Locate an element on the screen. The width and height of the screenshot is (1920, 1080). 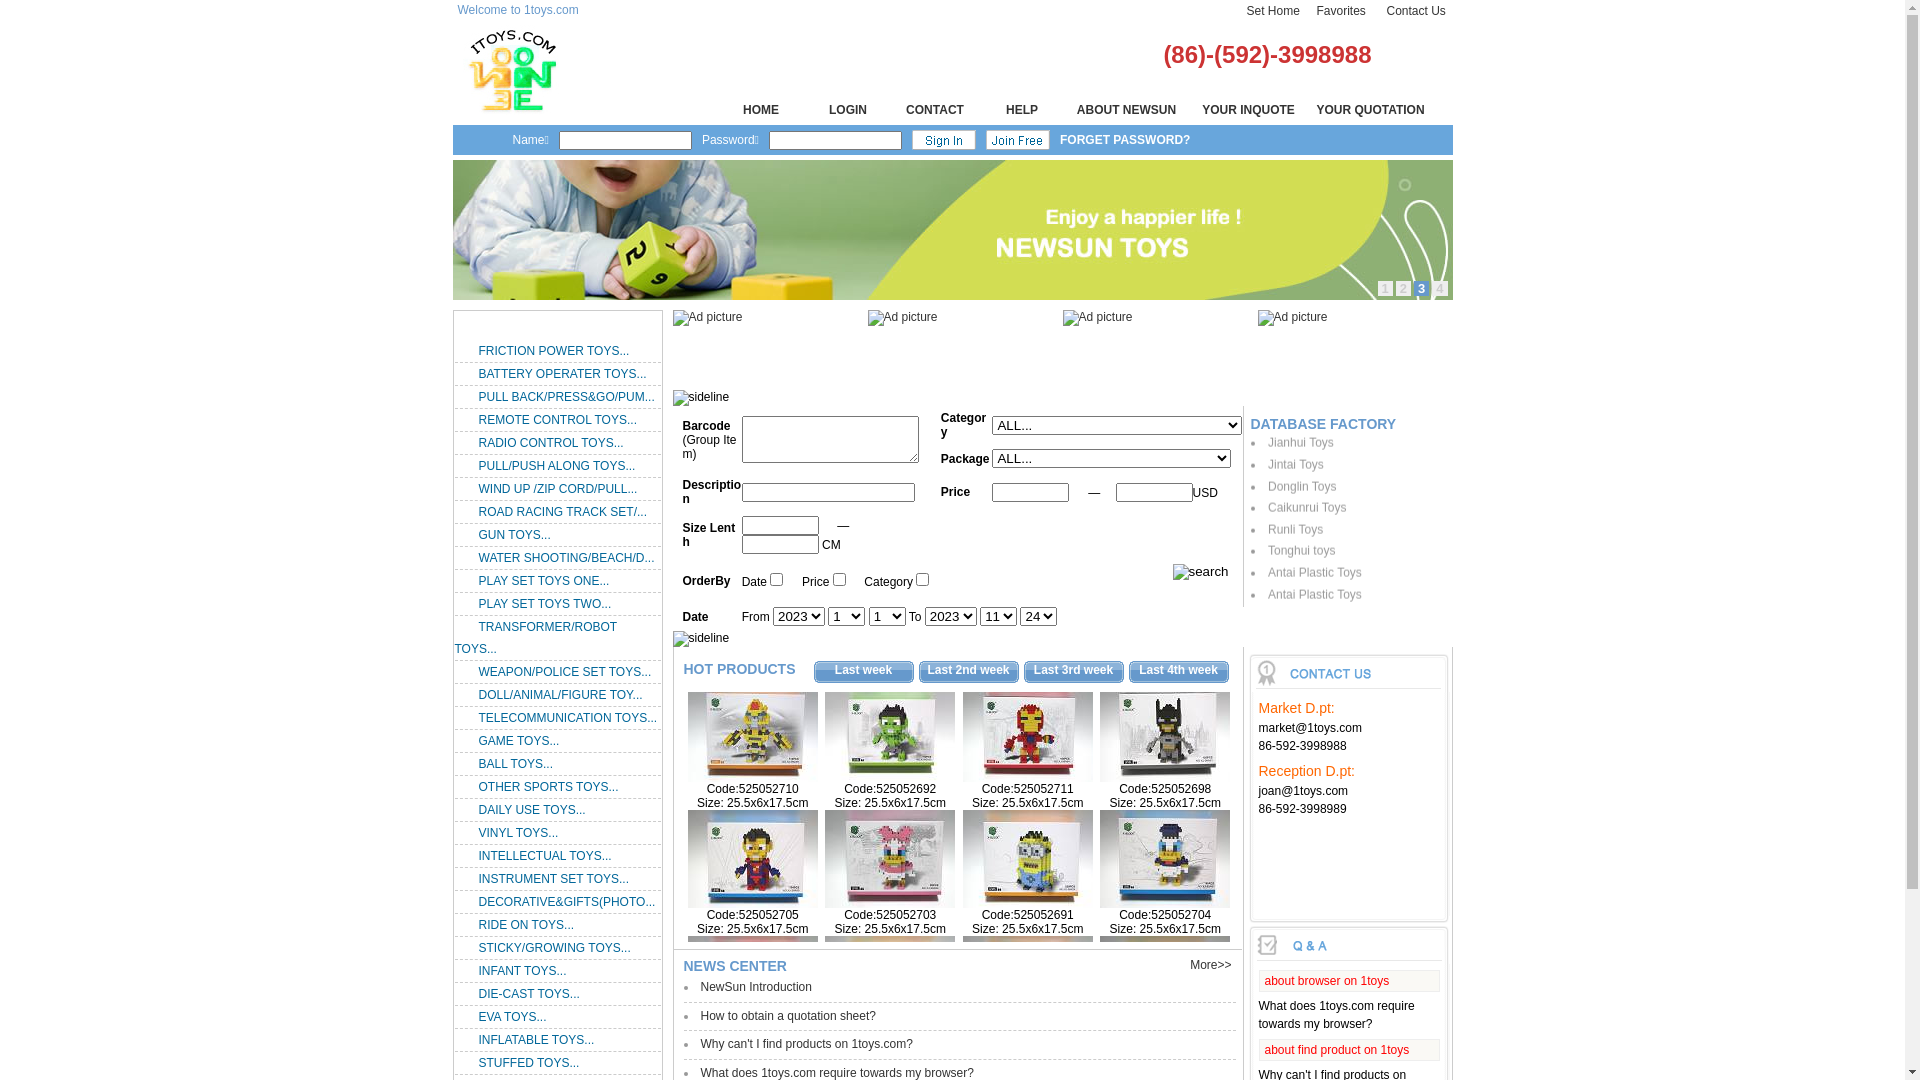
4 is located at coordinates (1440, 288).